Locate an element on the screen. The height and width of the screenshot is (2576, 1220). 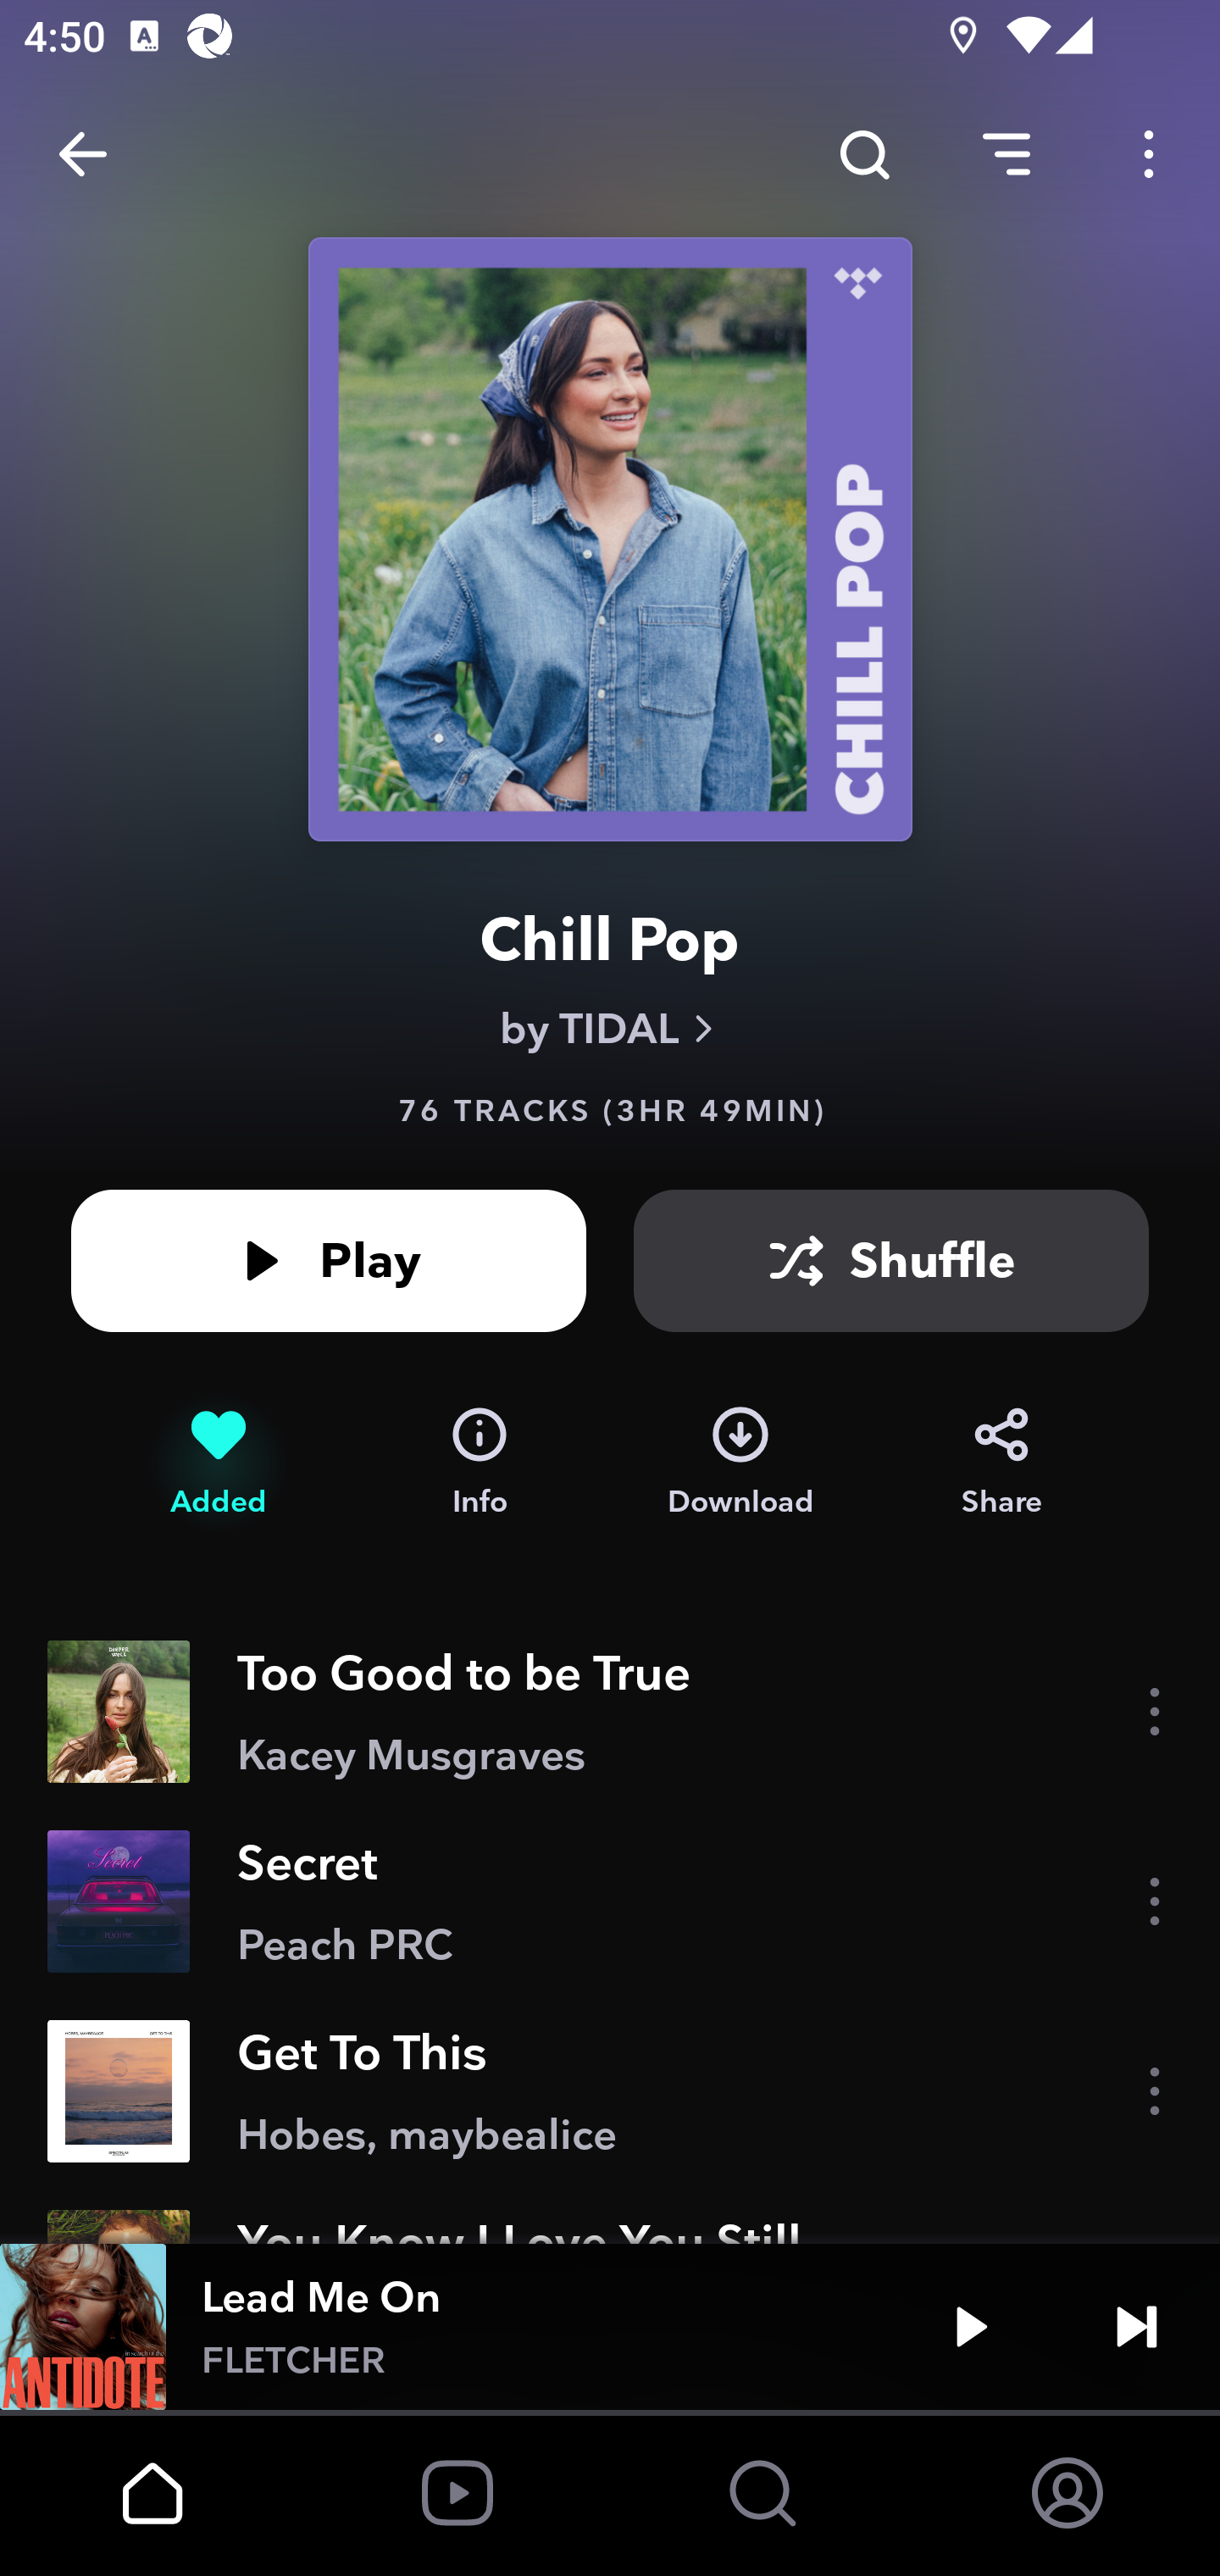
Options is located at coordinates (1149, 154).